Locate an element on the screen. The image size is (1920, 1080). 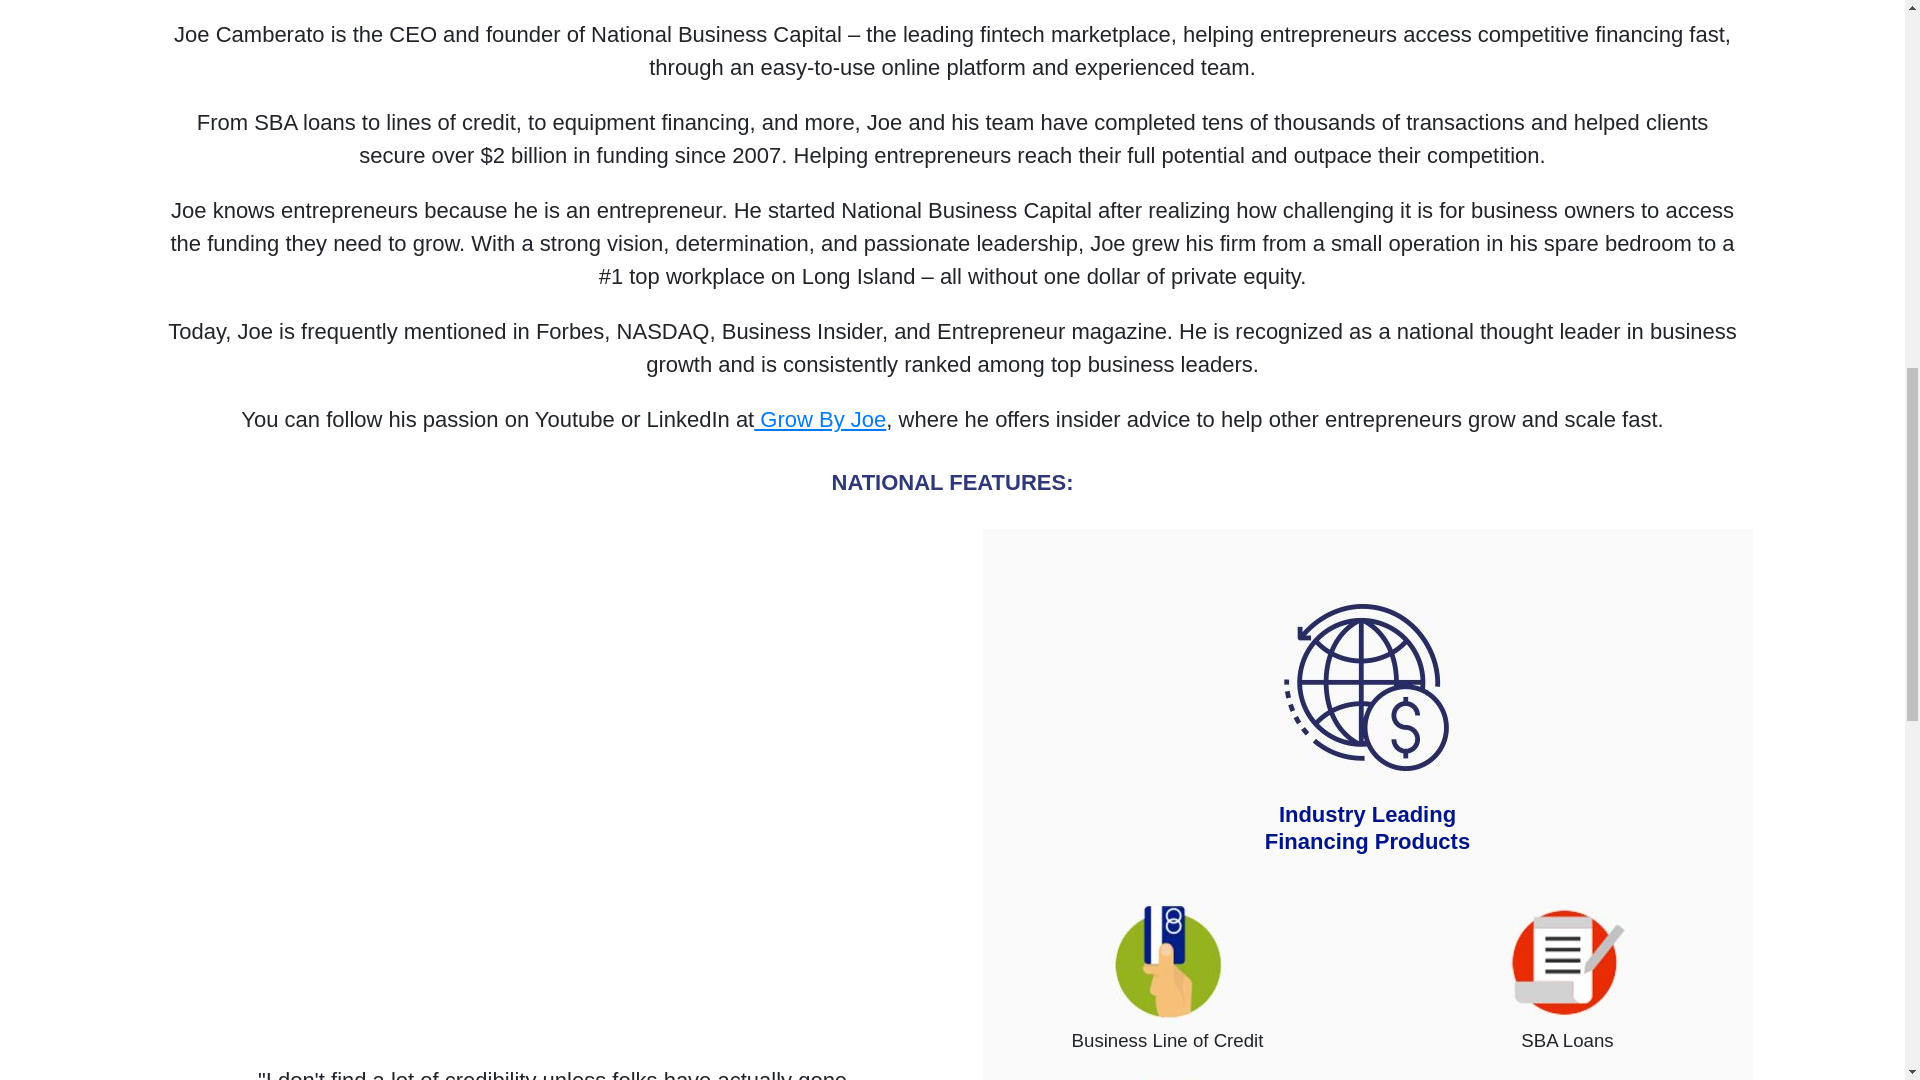
 Grow By Joe is located at coordinates (820, 420).